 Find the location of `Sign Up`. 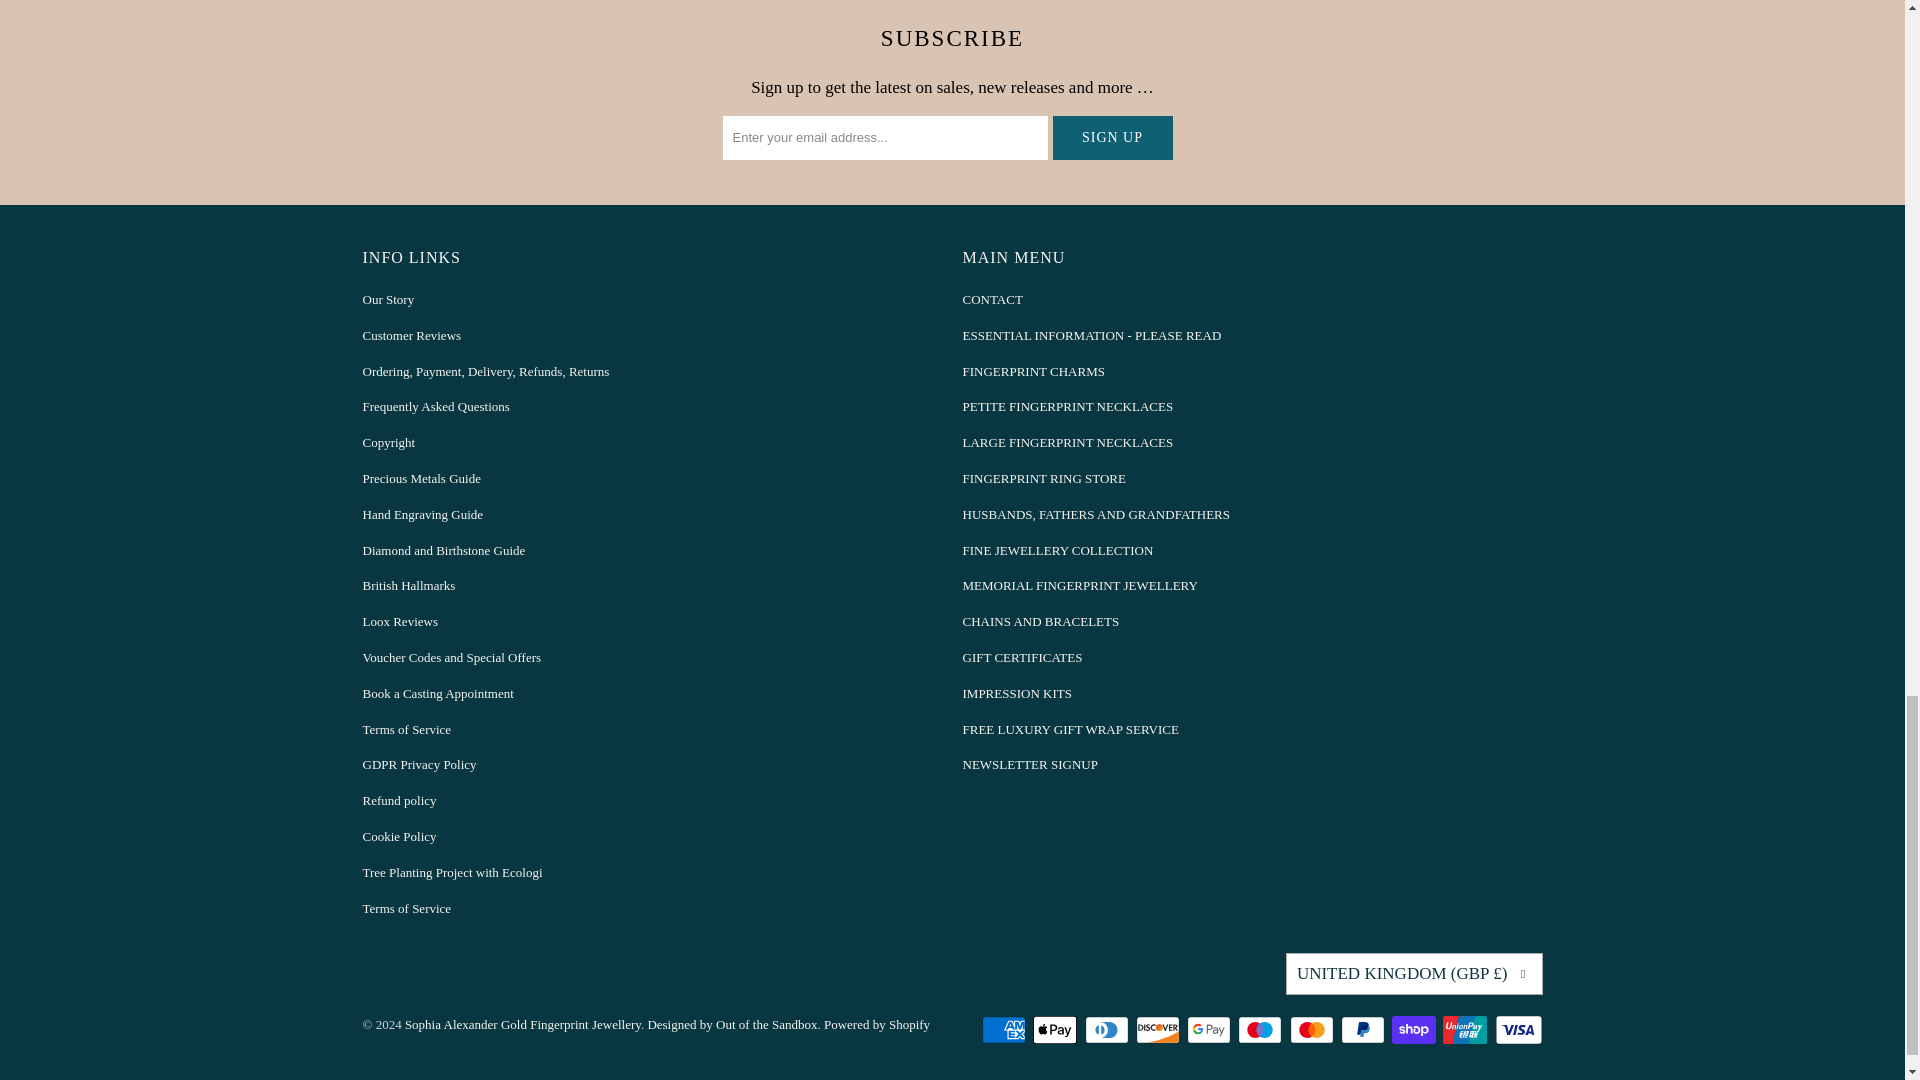

Sign Up is located at coordinates (1112, 137).